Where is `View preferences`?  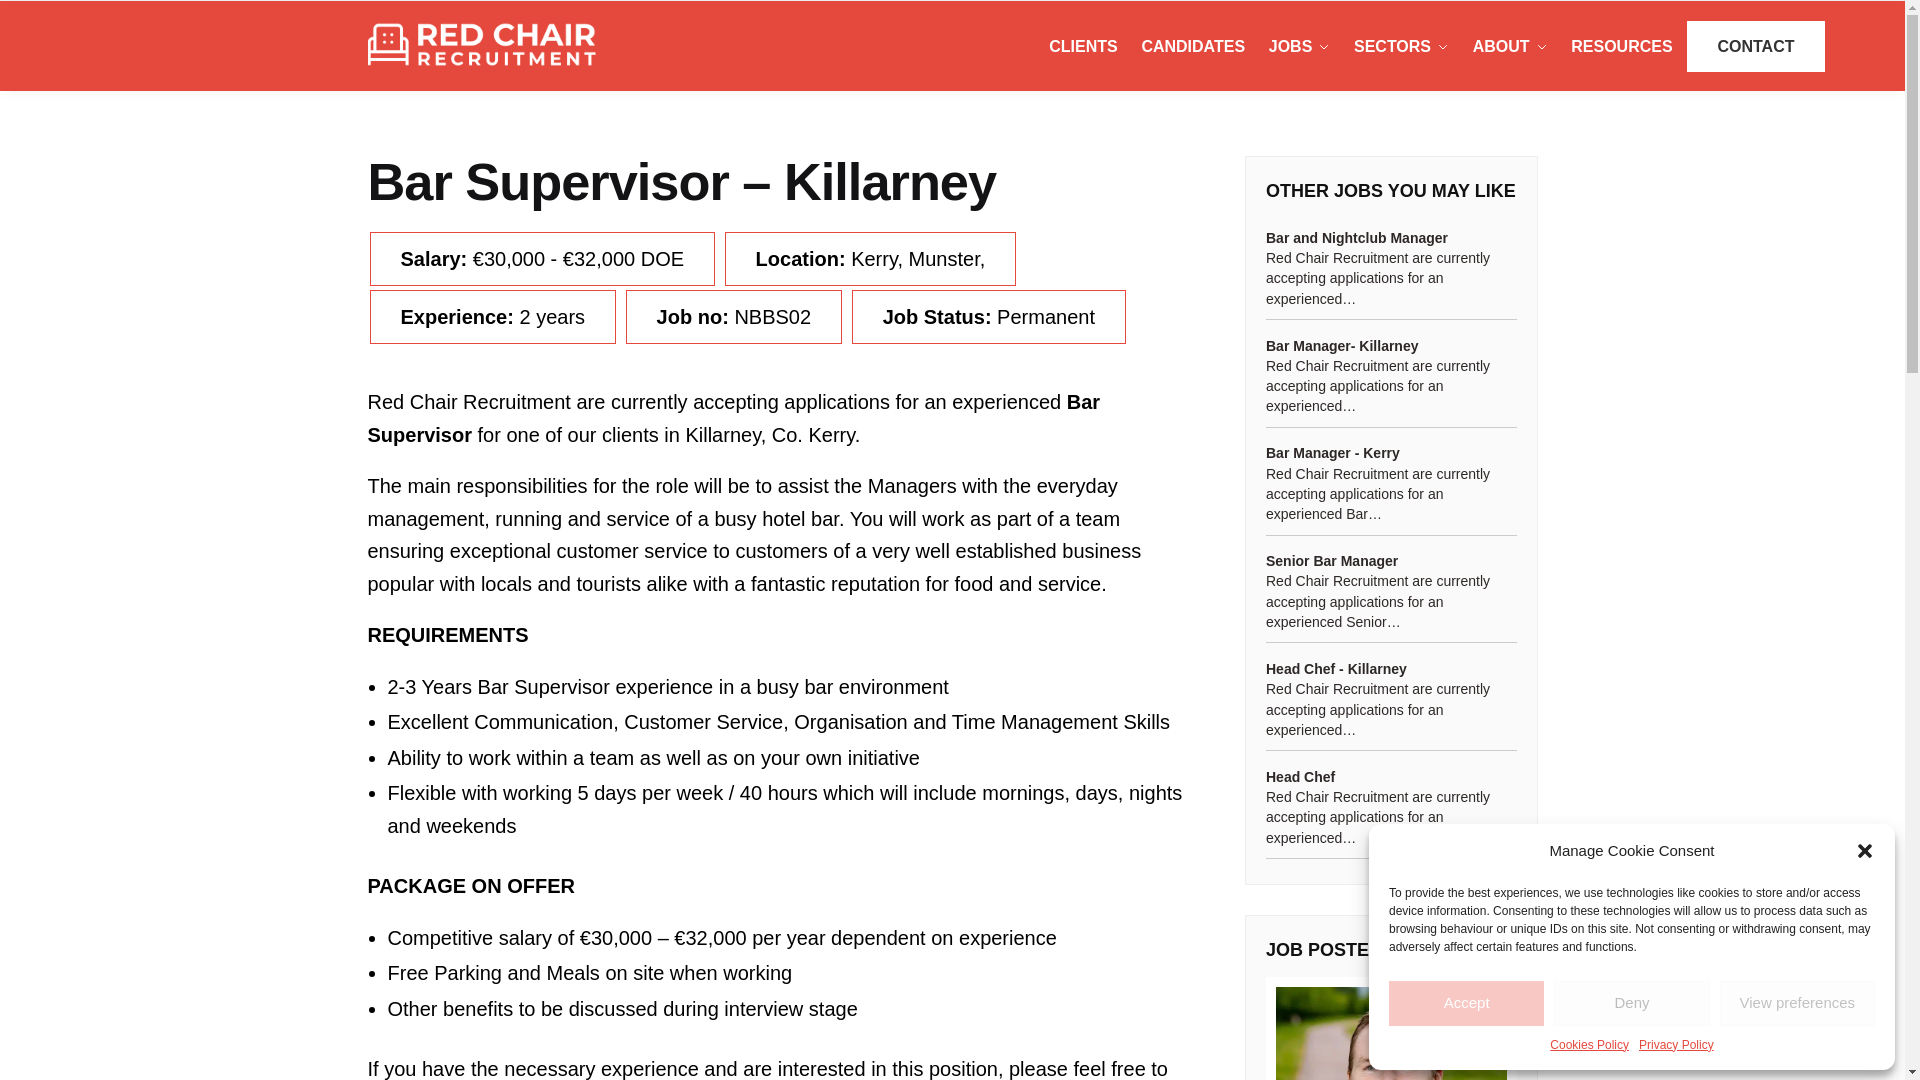 View preferences is located at coordinates (1798, 1003).